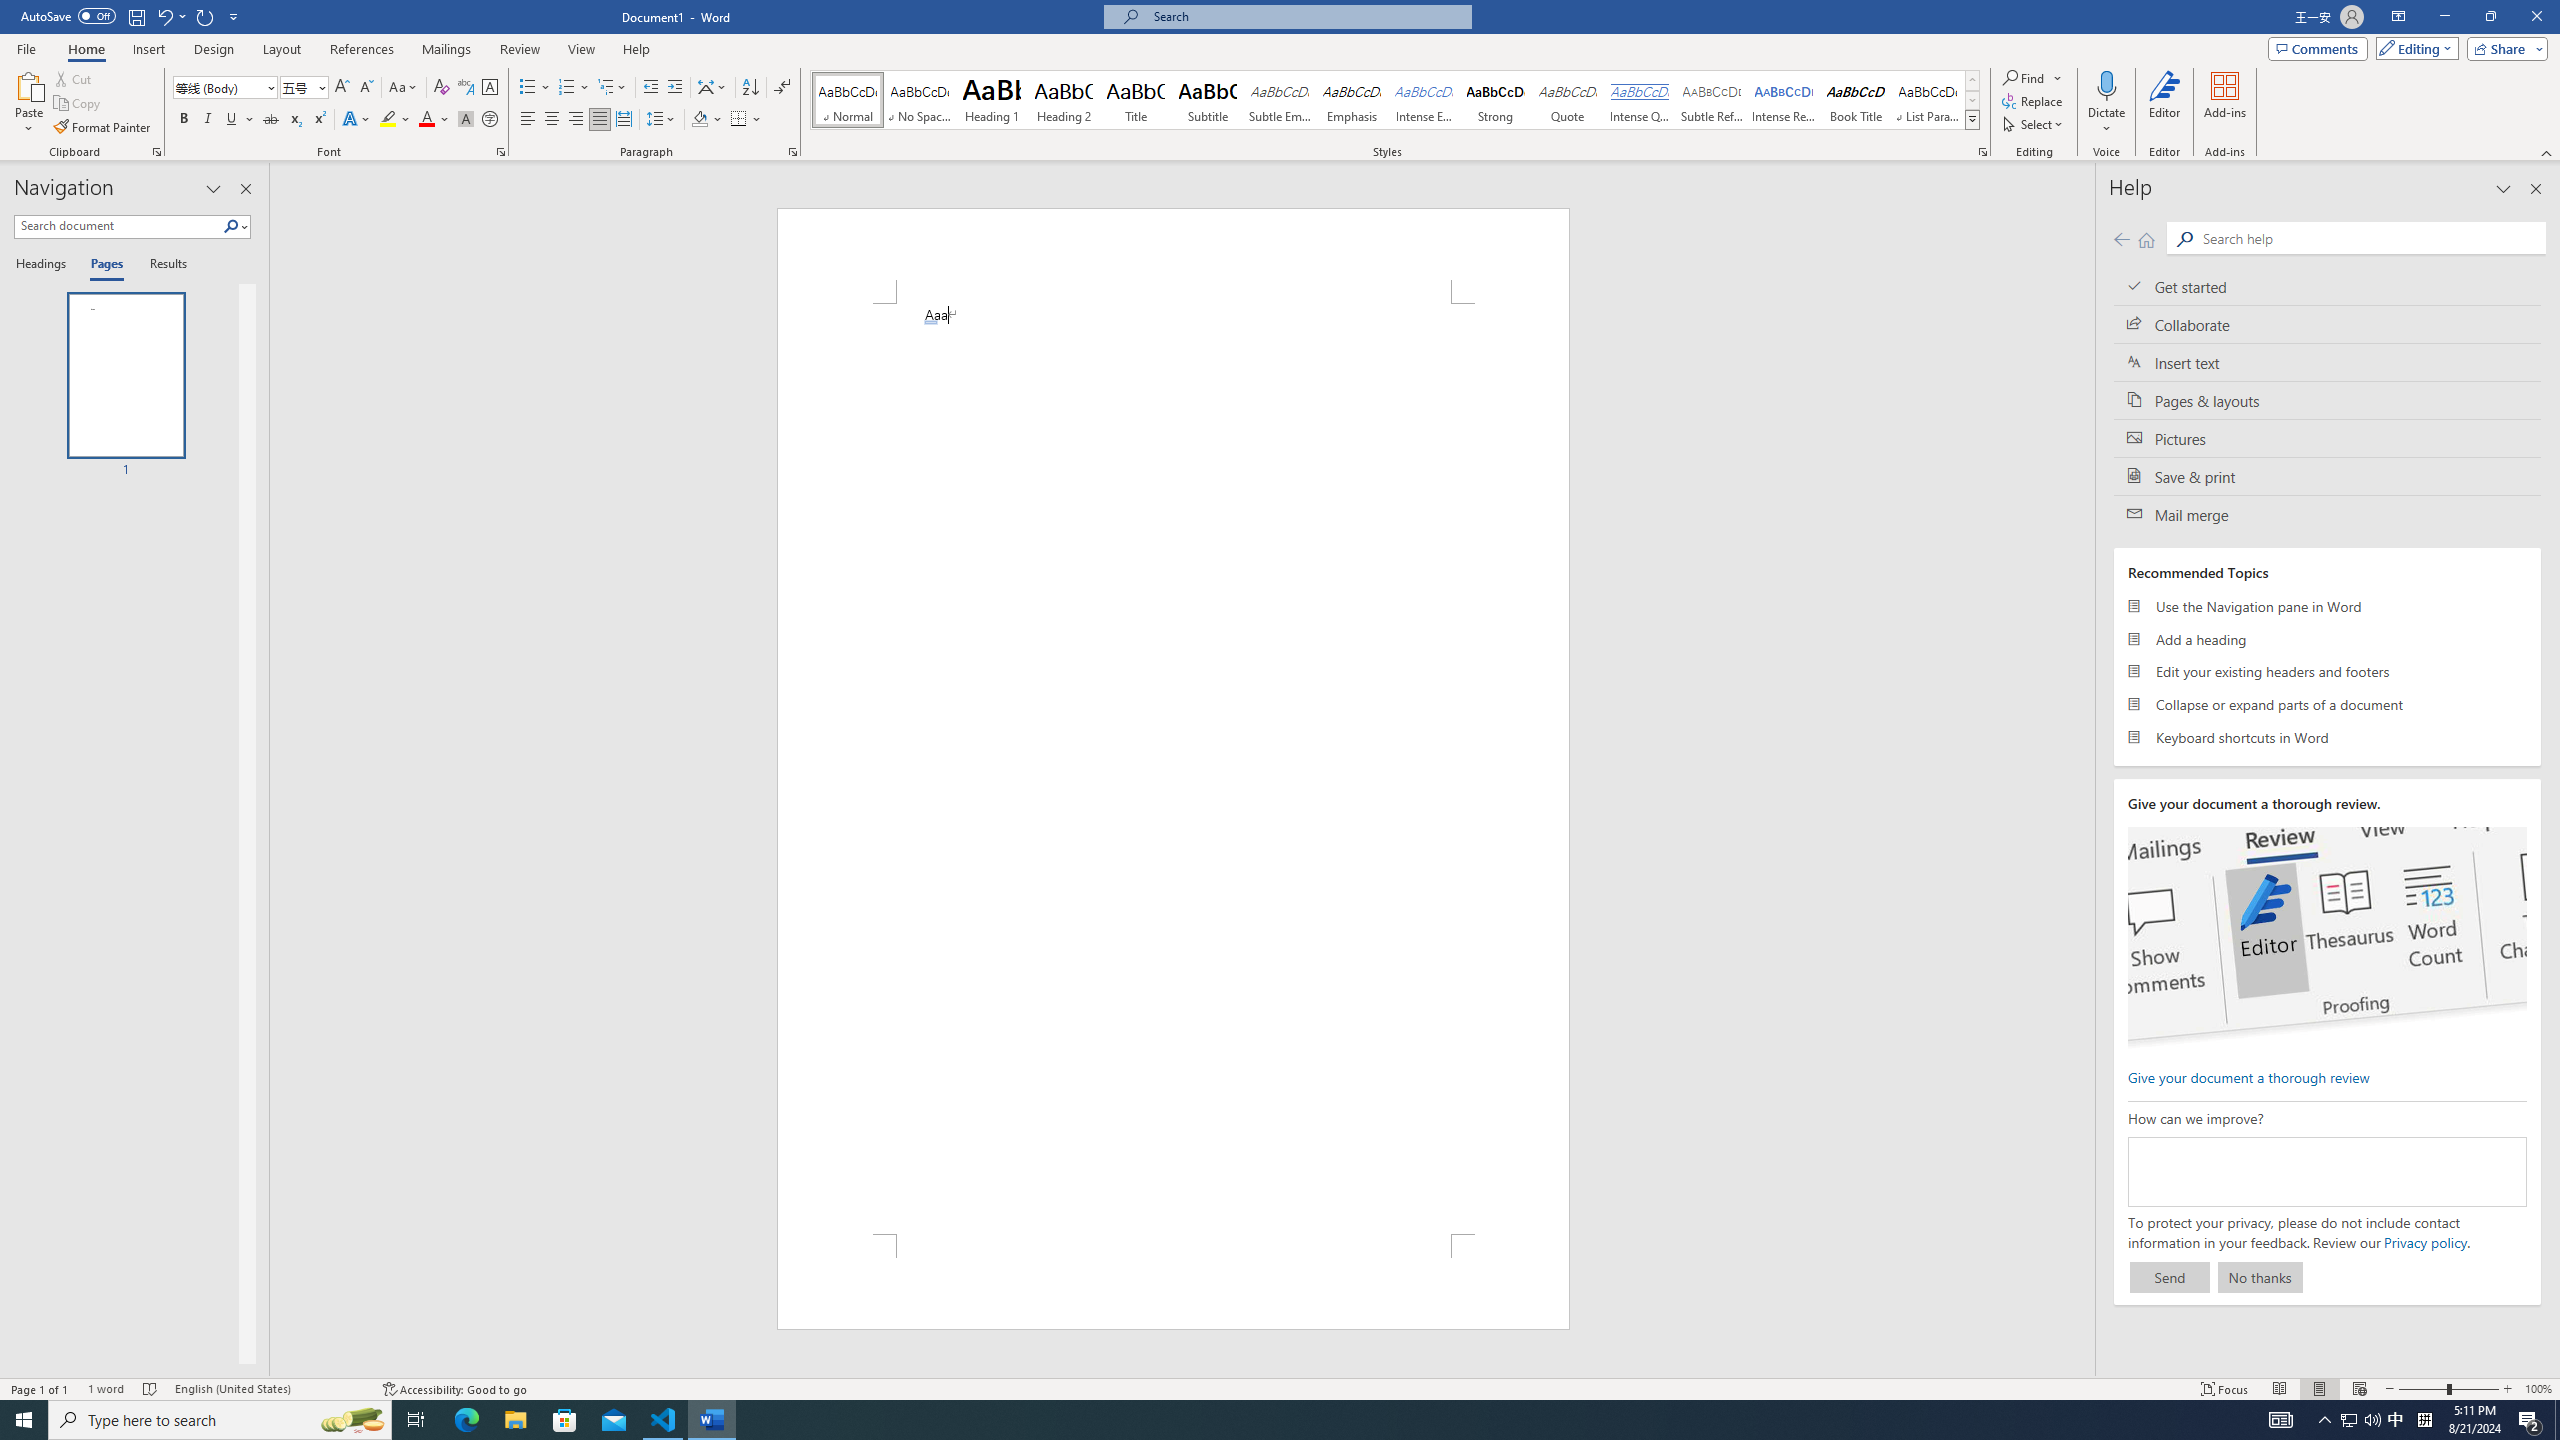 The width and height of the screenshot is (2560, 1440). I want to click on Microsoft search, so click(1306, 16).